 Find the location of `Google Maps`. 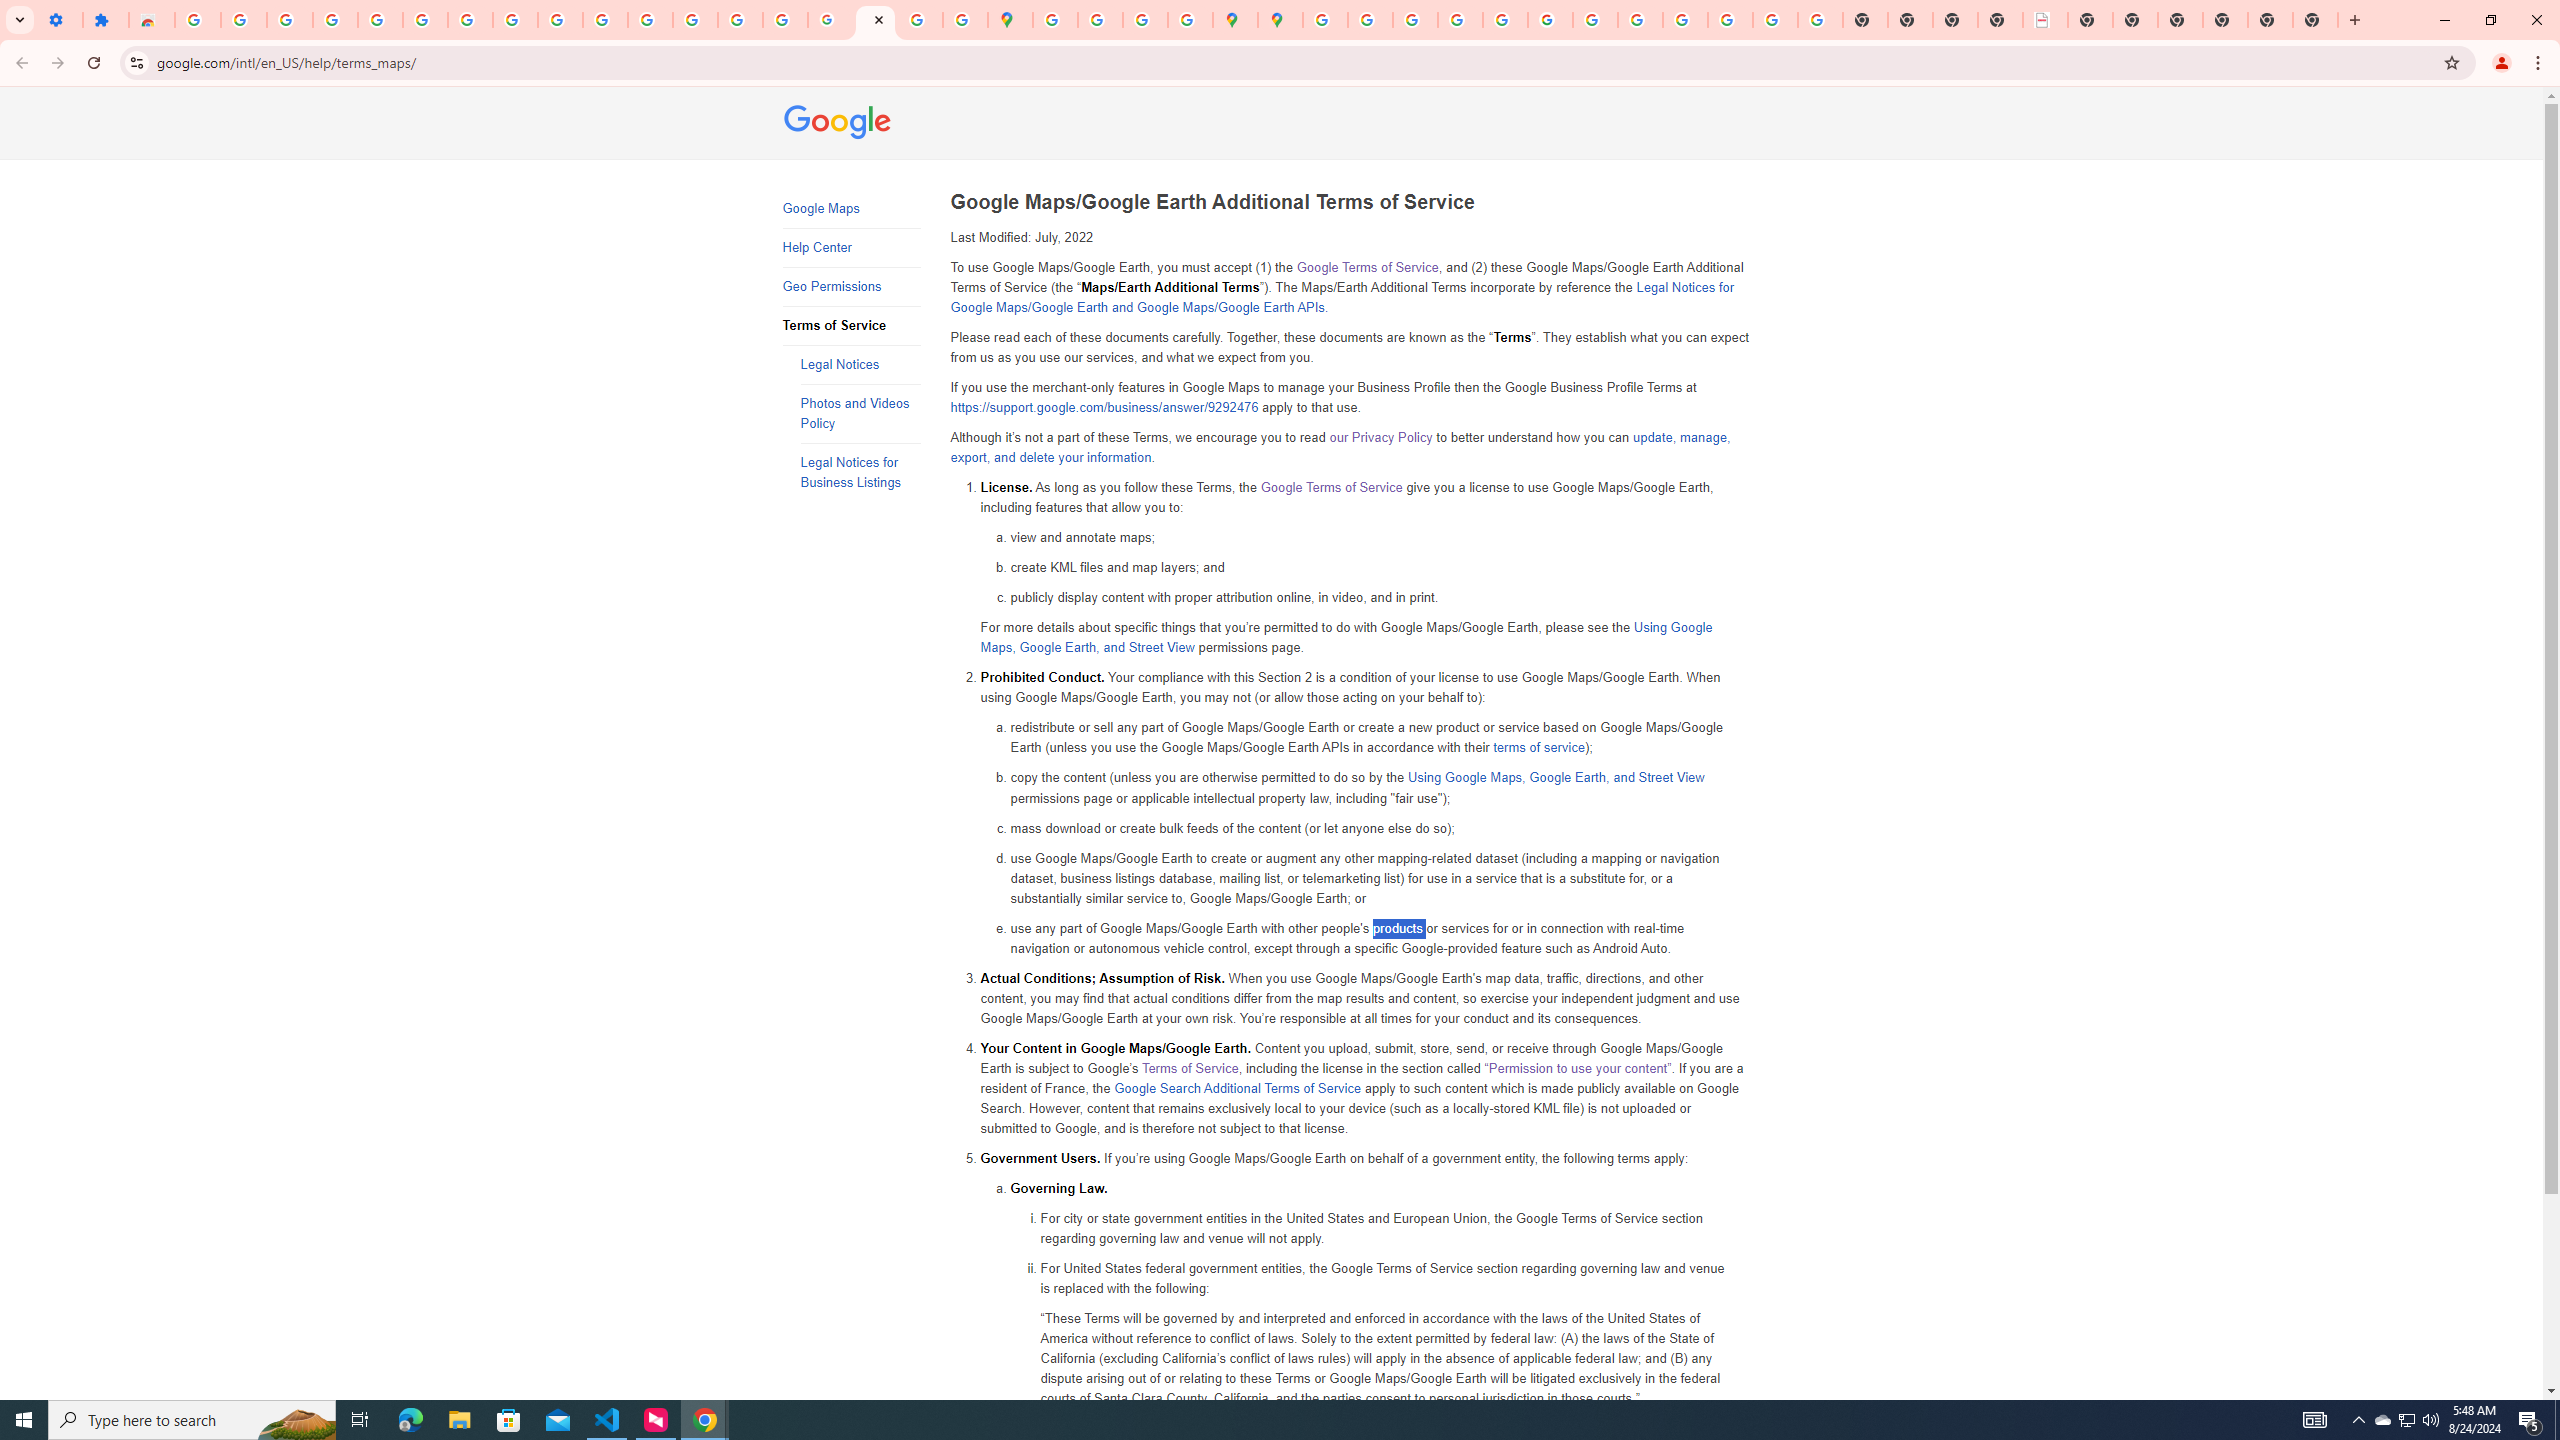

Google Maps is located at coordinates (1009, 20).